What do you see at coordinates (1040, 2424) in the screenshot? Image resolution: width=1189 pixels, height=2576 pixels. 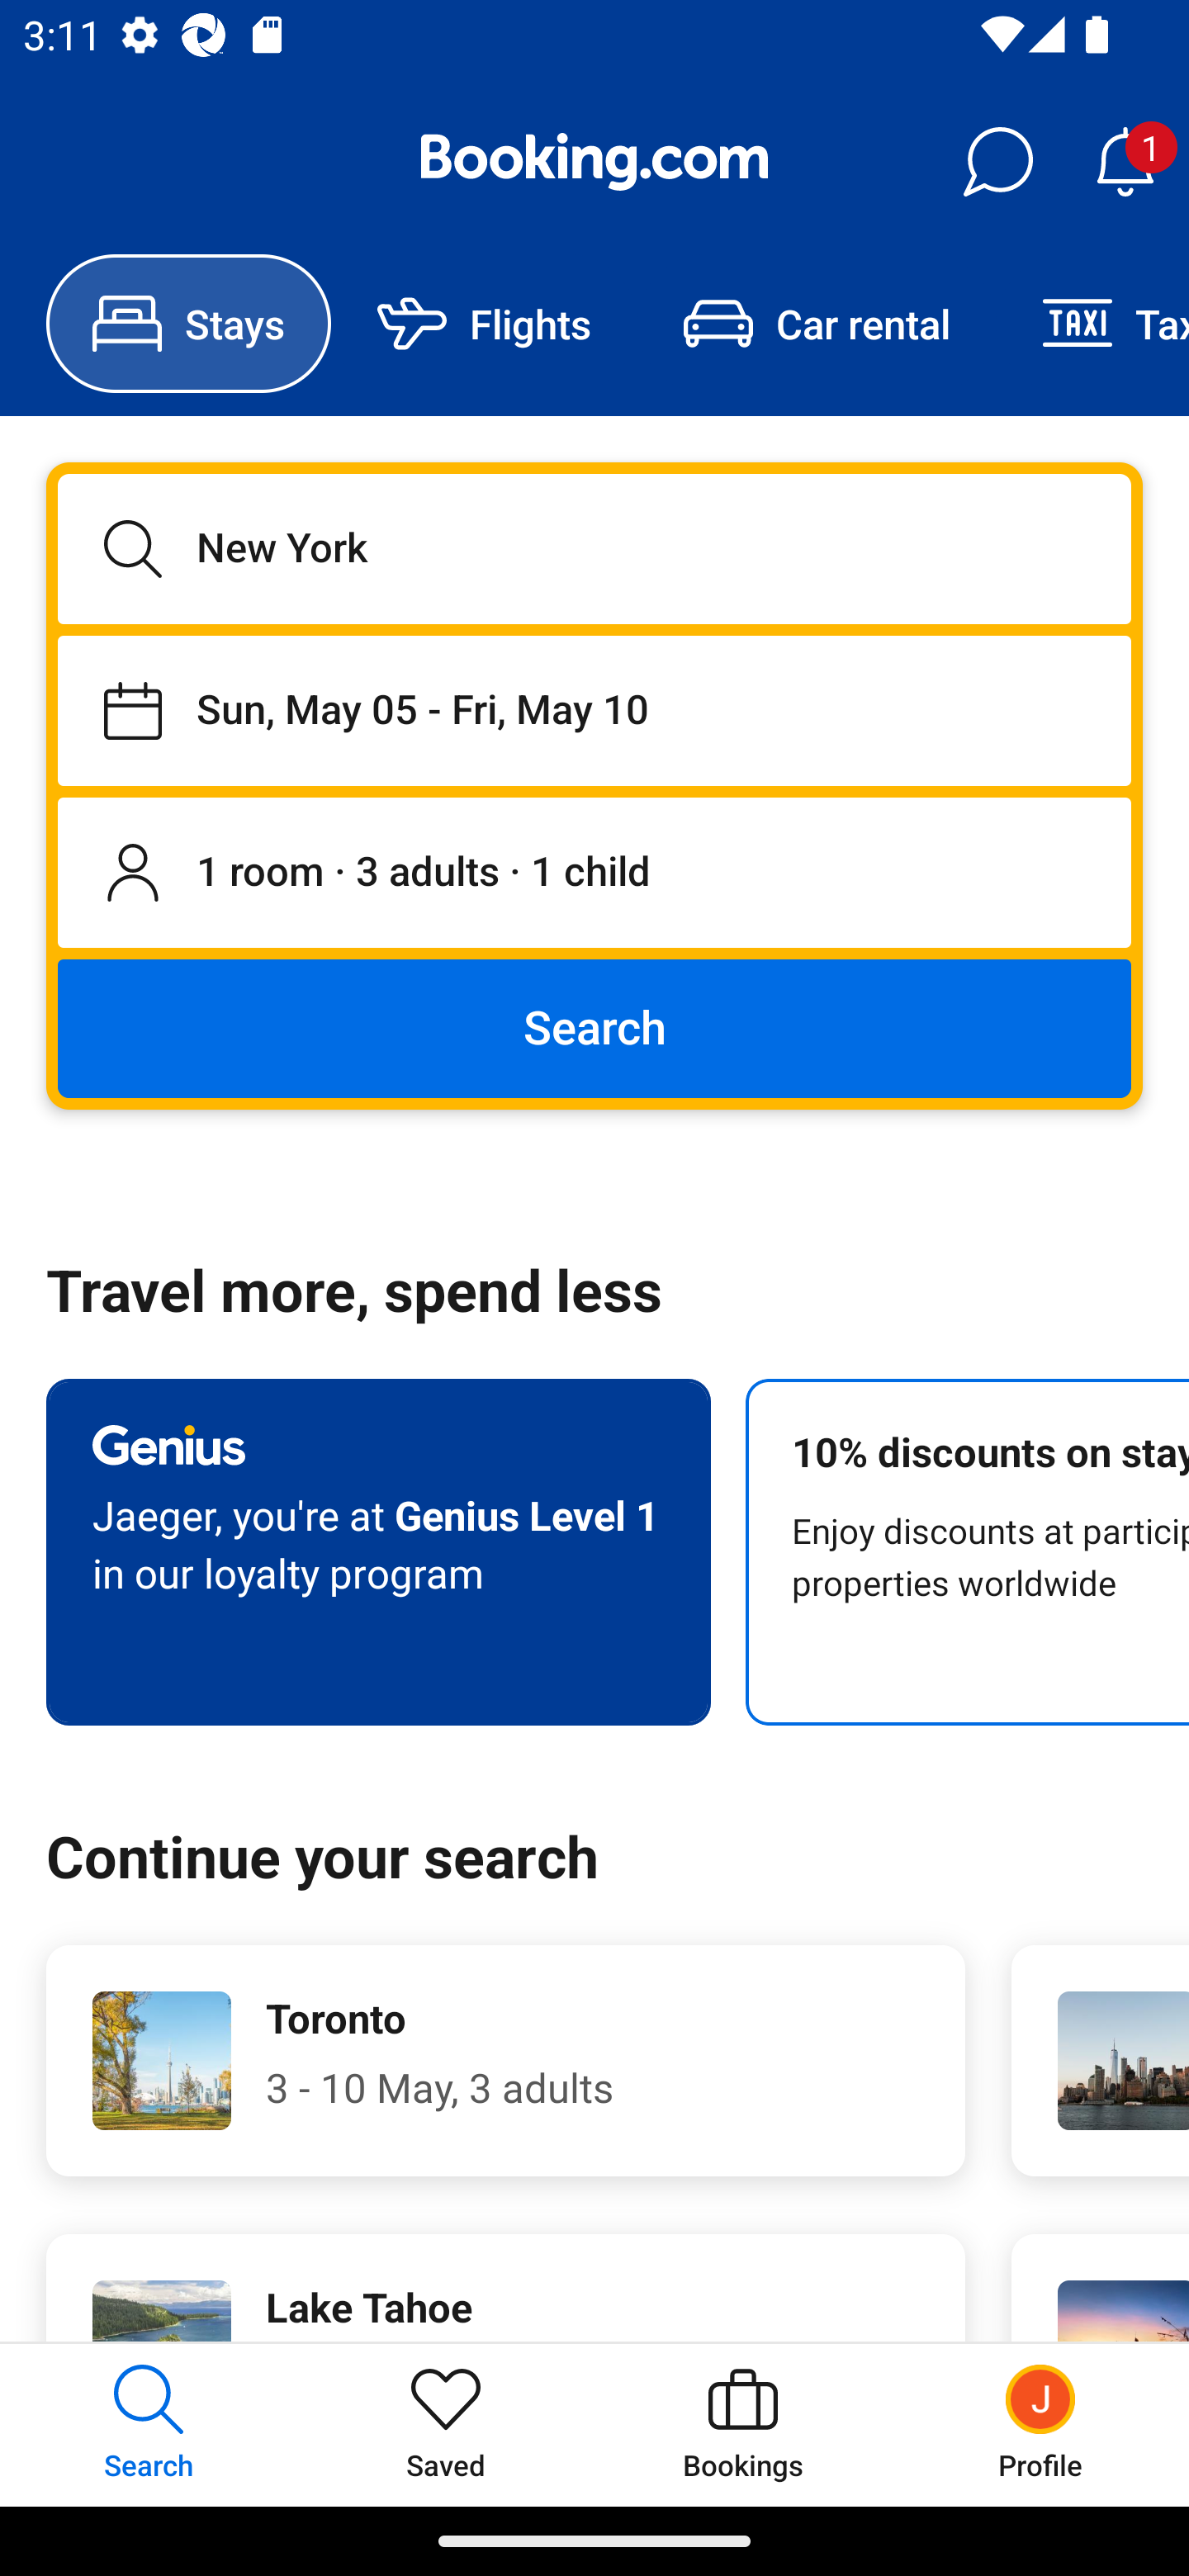 I see `Profile` at bounding box center [1040, 2424].